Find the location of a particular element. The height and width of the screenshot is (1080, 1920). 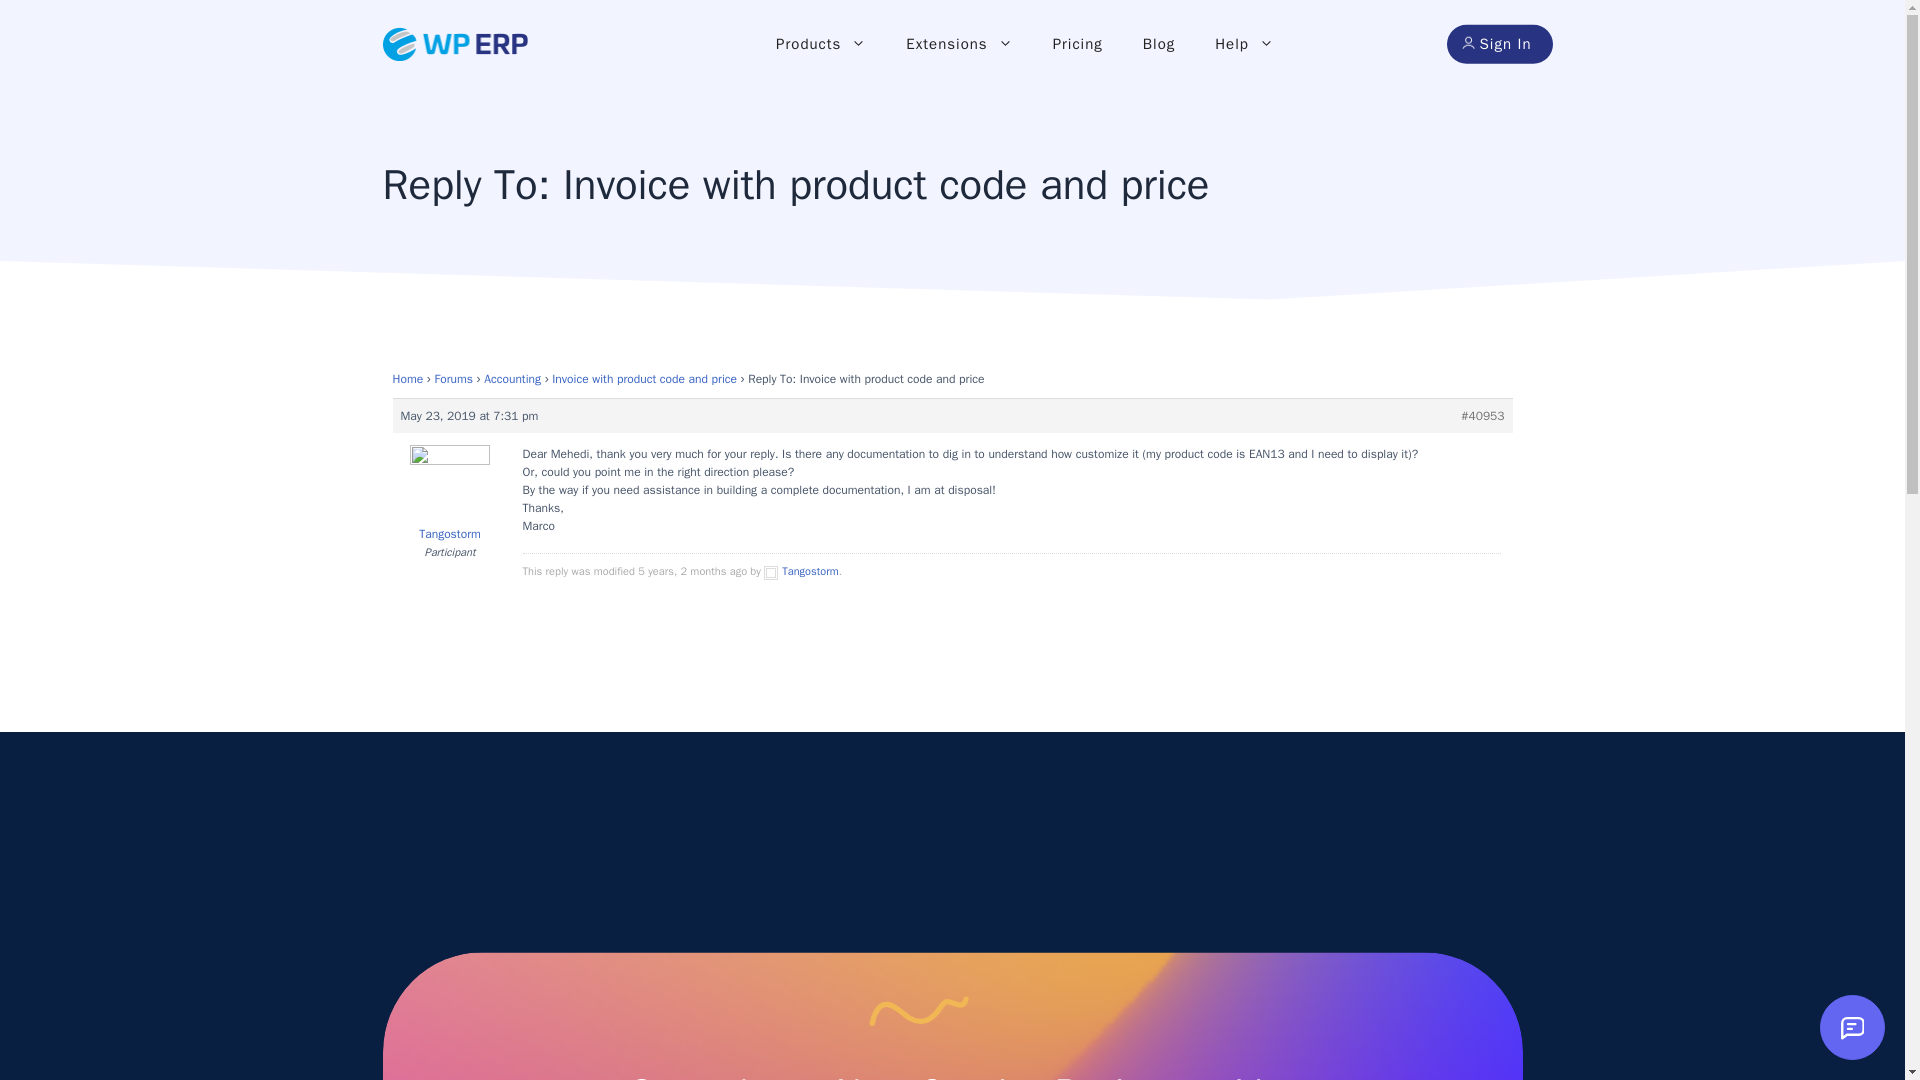

Accounting is located at coordinates (512, 378).